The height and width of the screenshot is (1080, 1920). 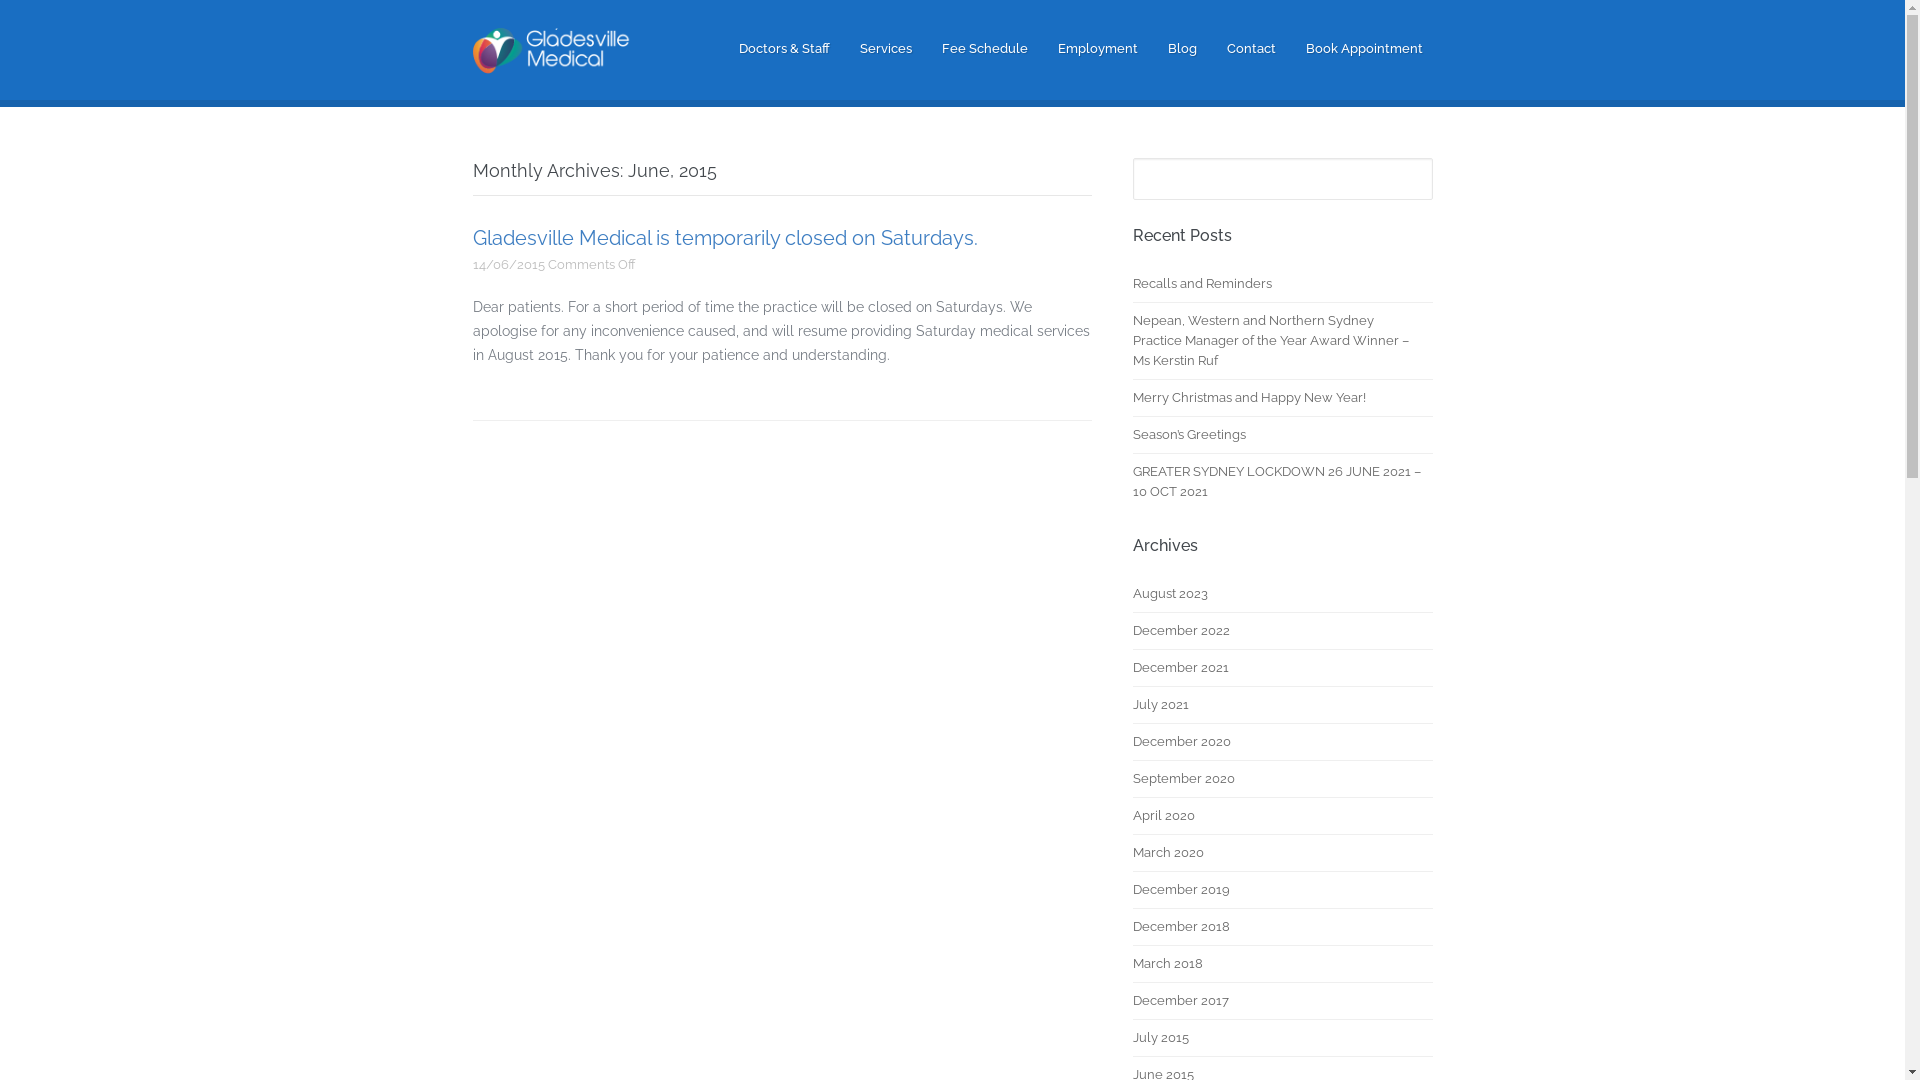 I want to click on March 2018, so click(x=1167, y=964).